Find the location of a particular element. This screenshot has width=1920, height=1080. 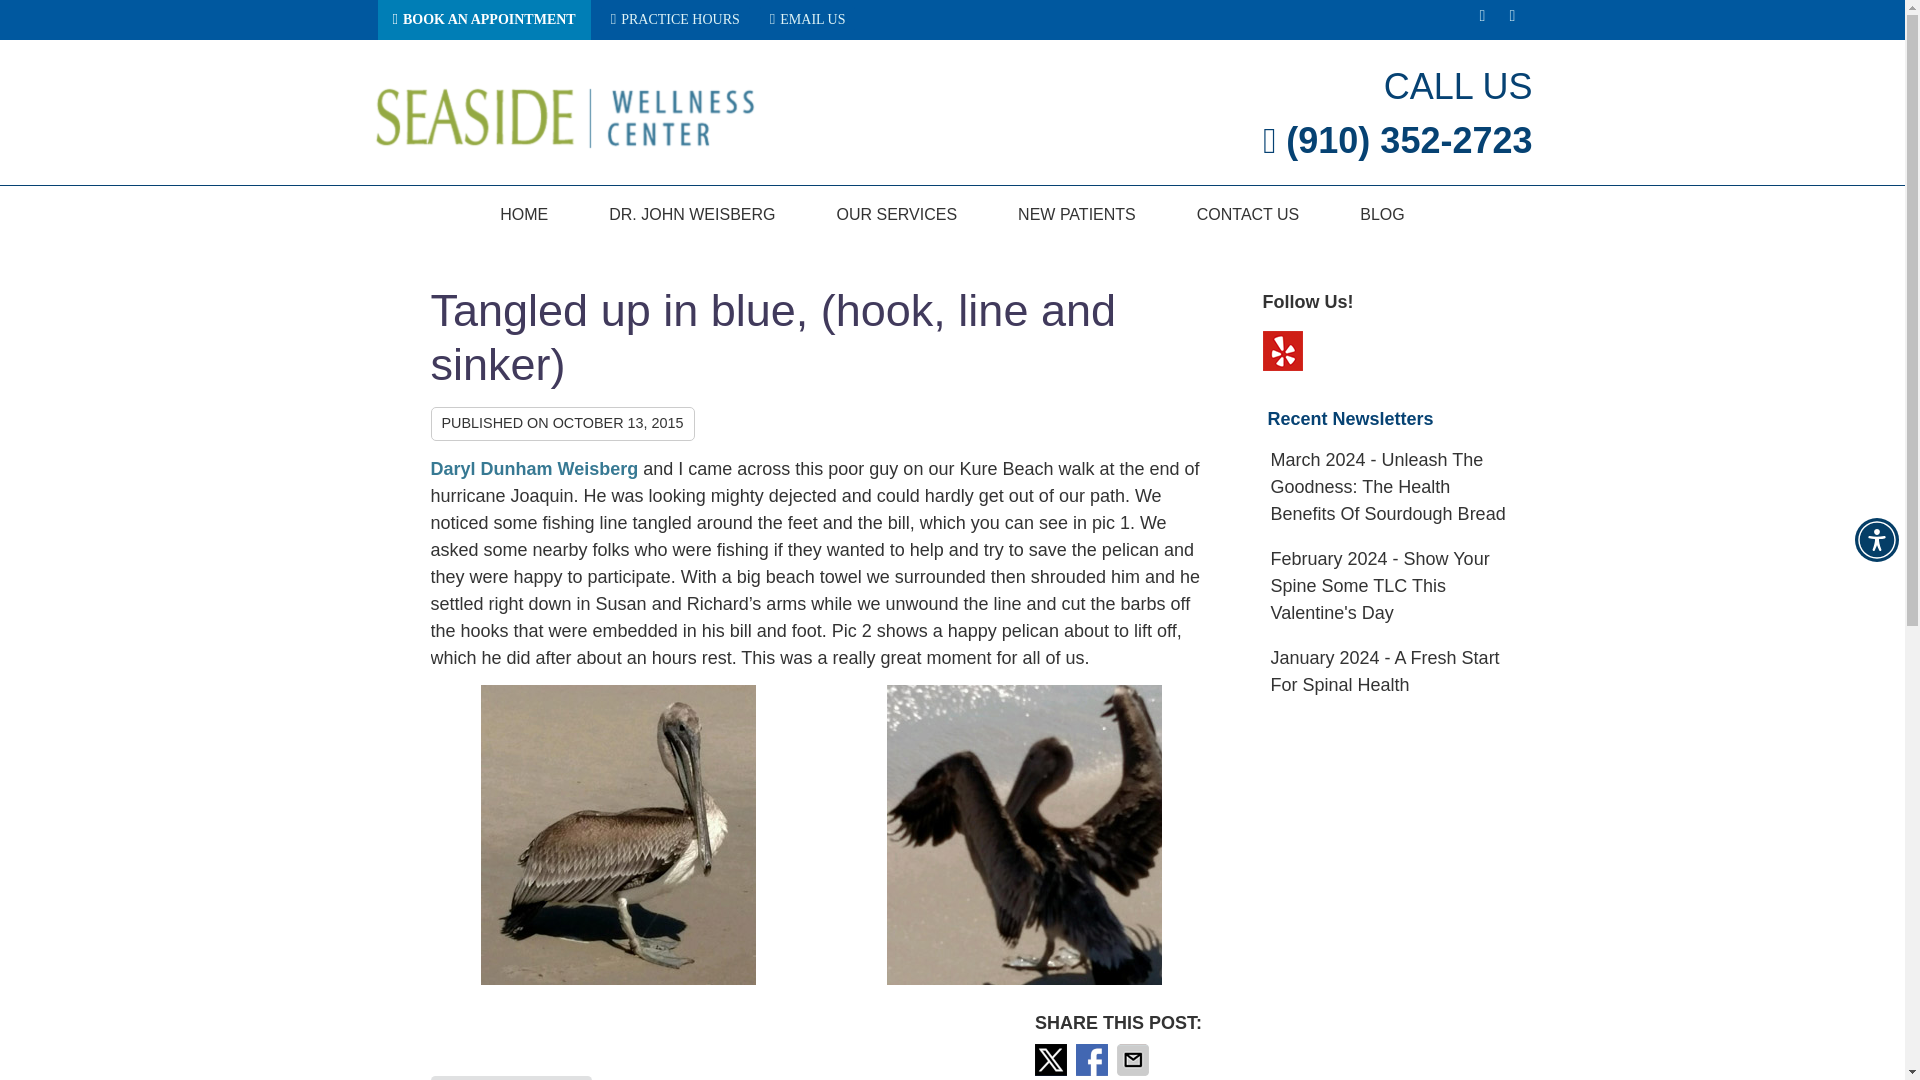

CONTACT US is located at coordinates (1248, 214).